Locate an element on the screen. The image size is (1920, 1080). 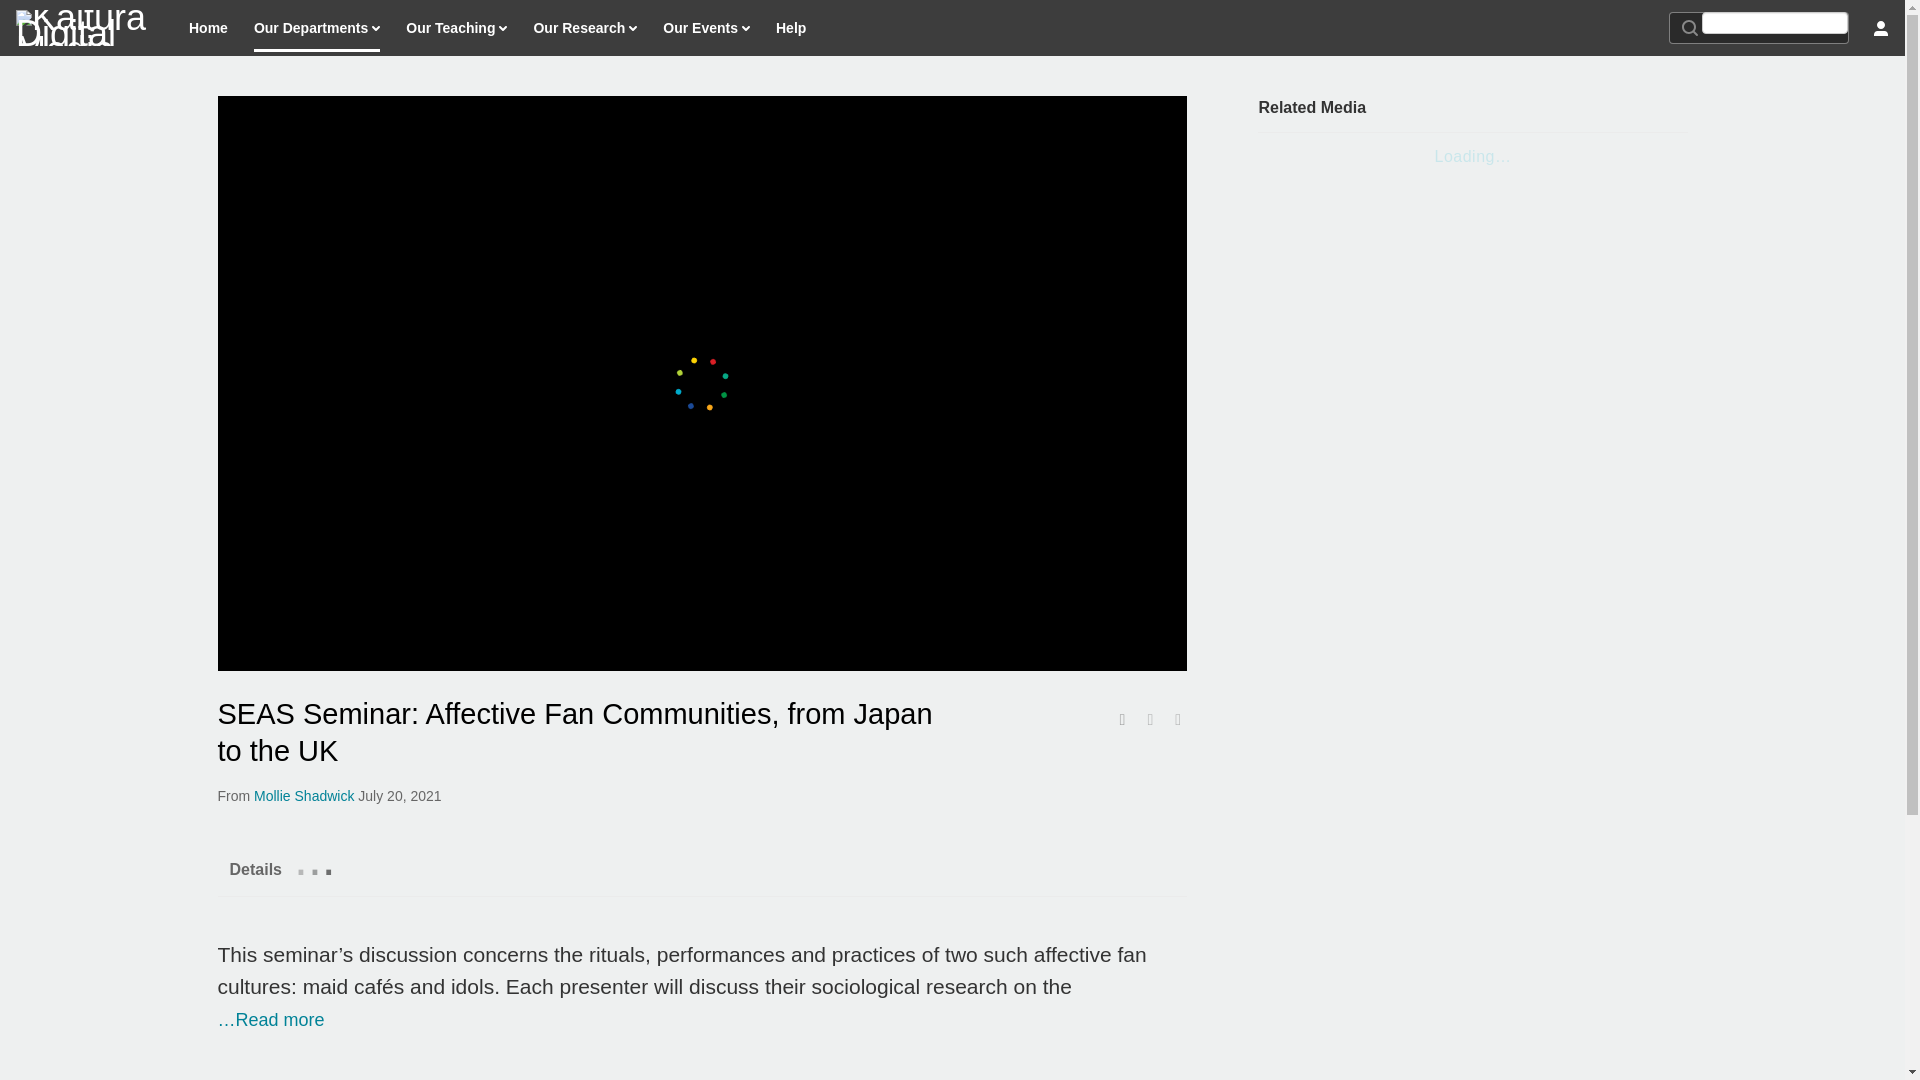
Details is located at coordinates (256, 868).